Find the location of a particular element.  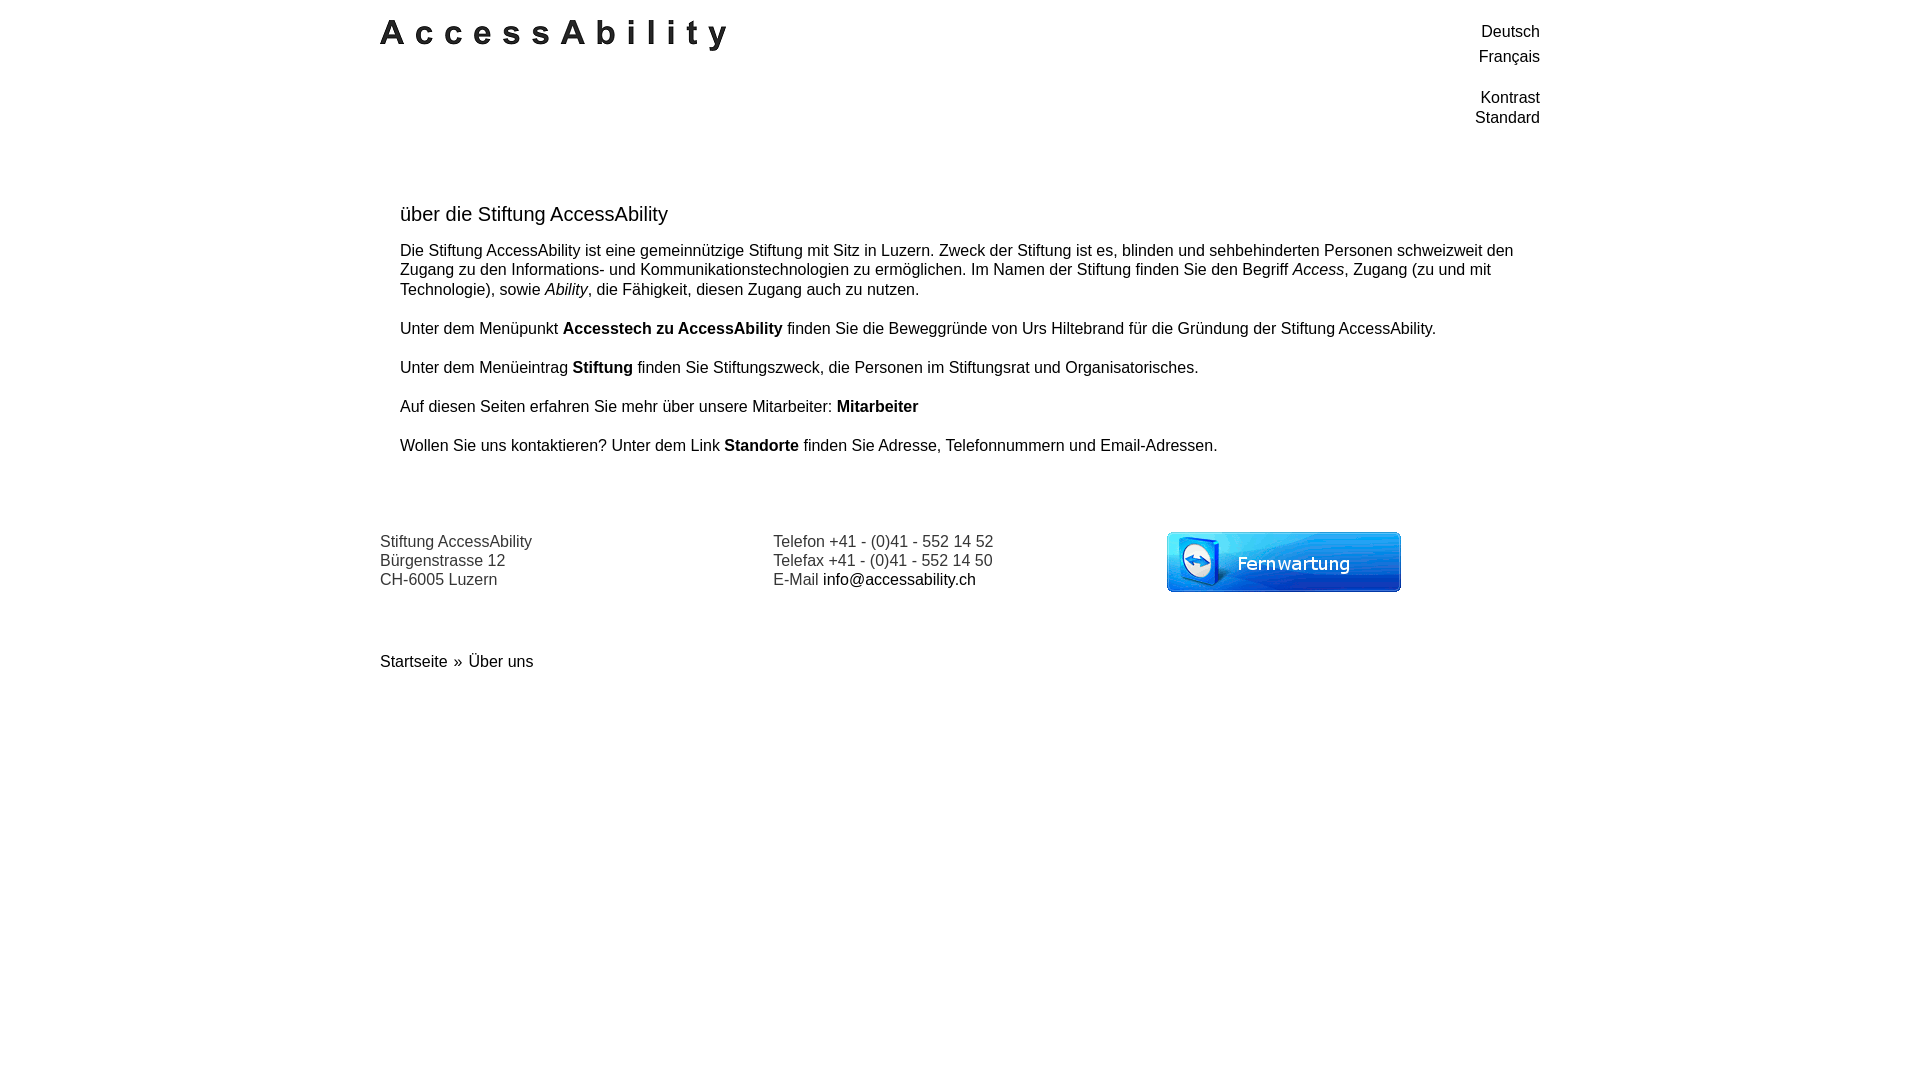

Accesstech zu AccessAbility is located at coordinates (673, 328).